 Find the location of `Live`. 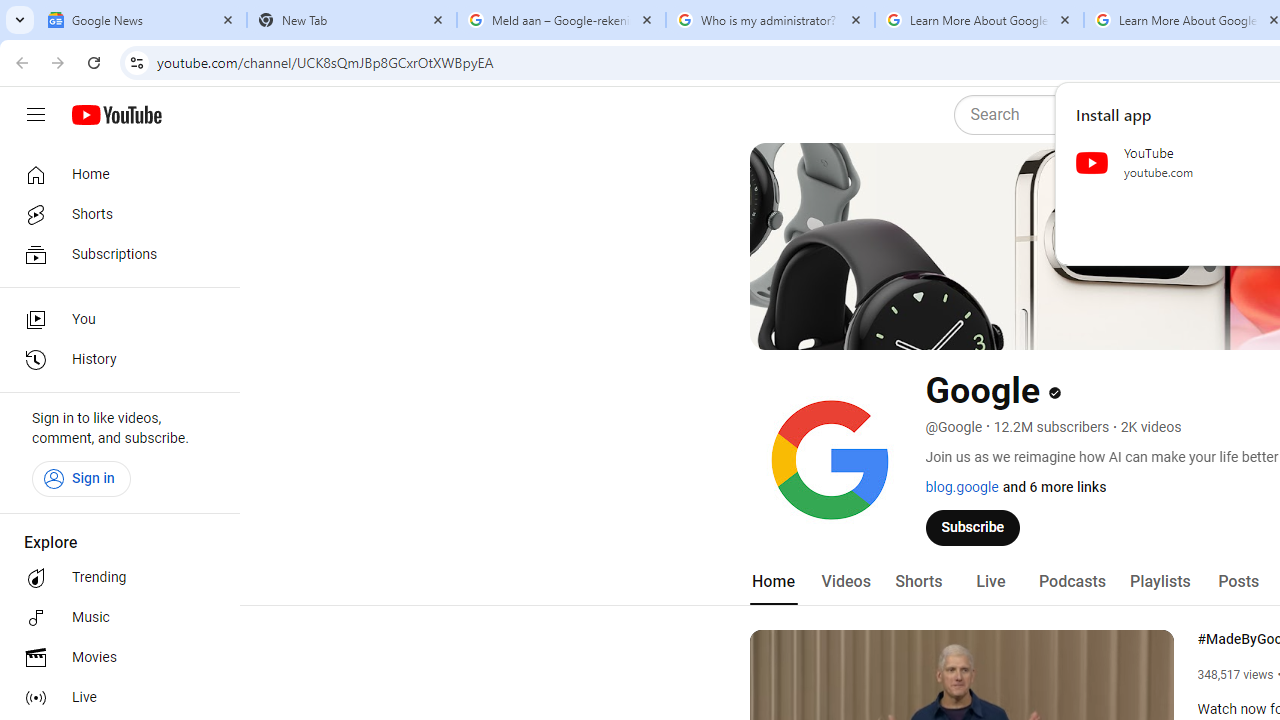

Live is located at coordinates (114, 698).